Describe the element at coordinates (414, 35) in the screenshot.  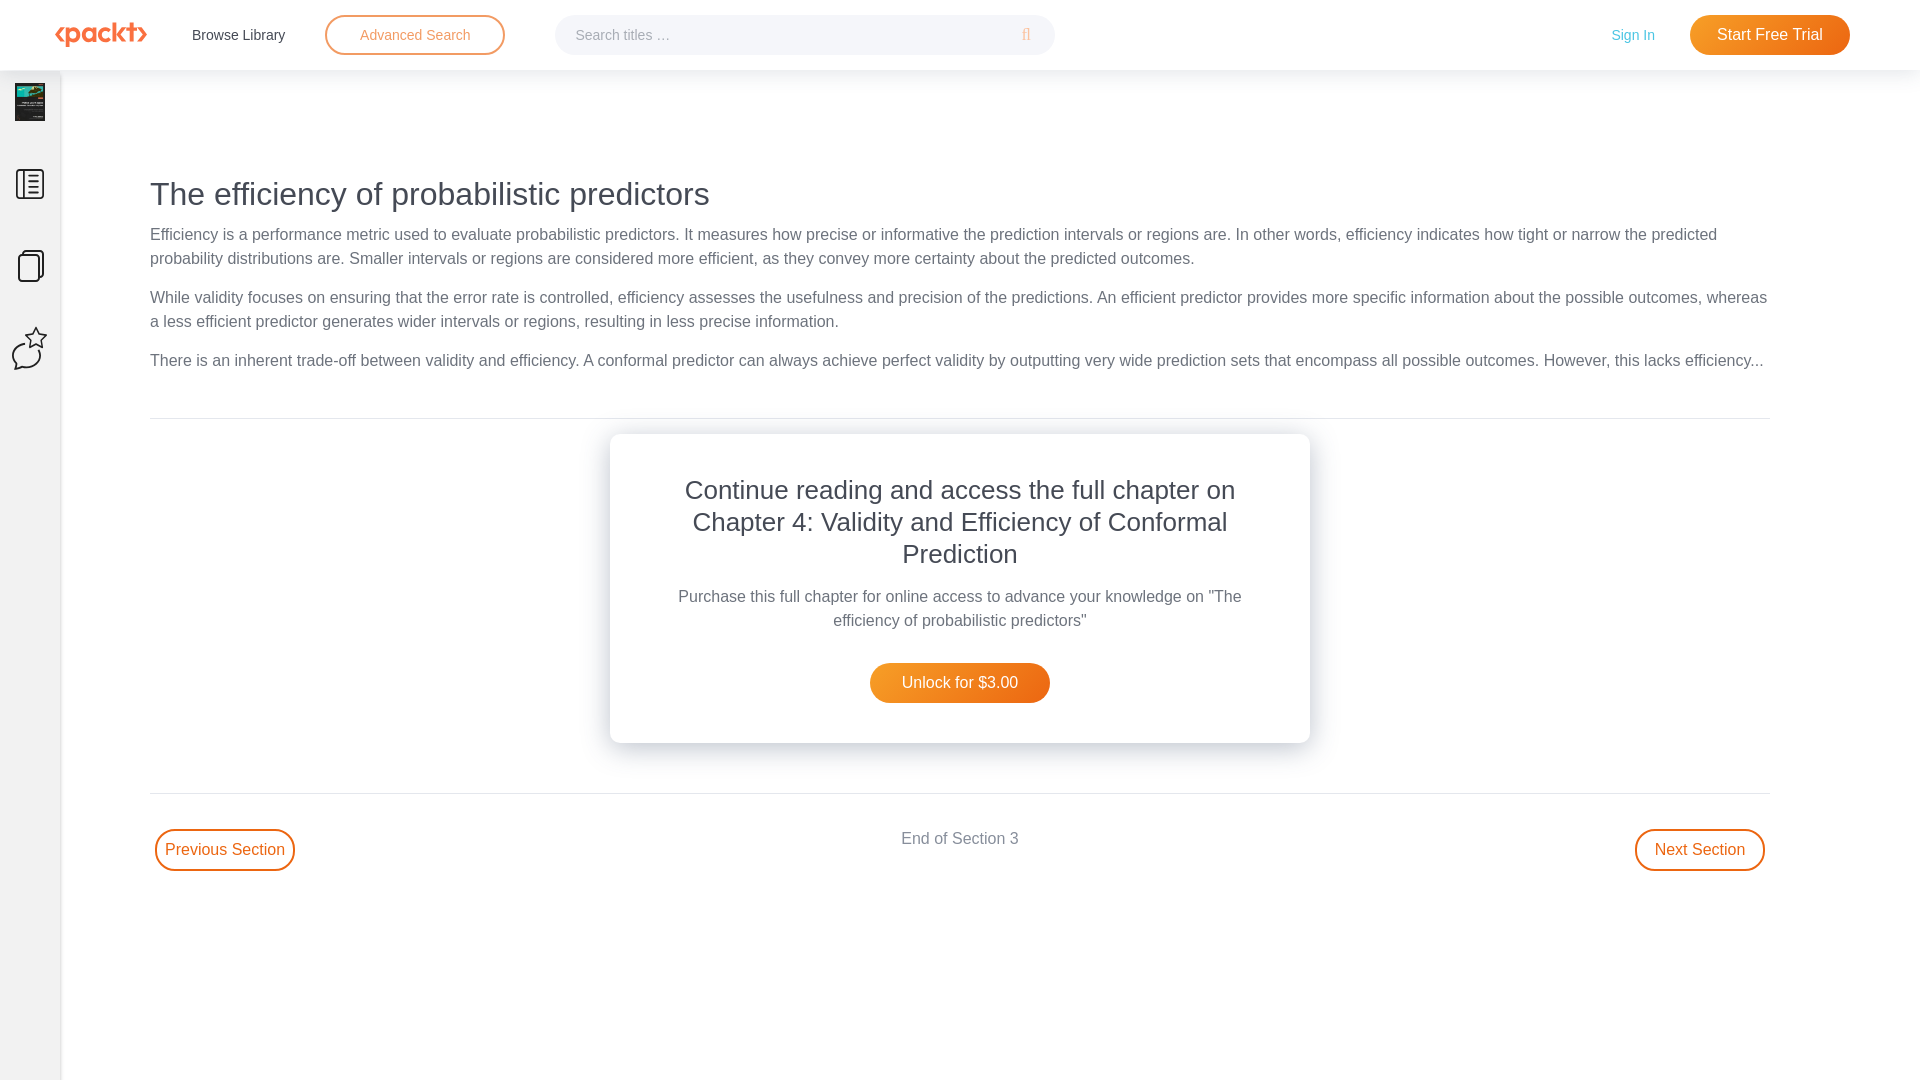
I see `Advanced Search` at that location.